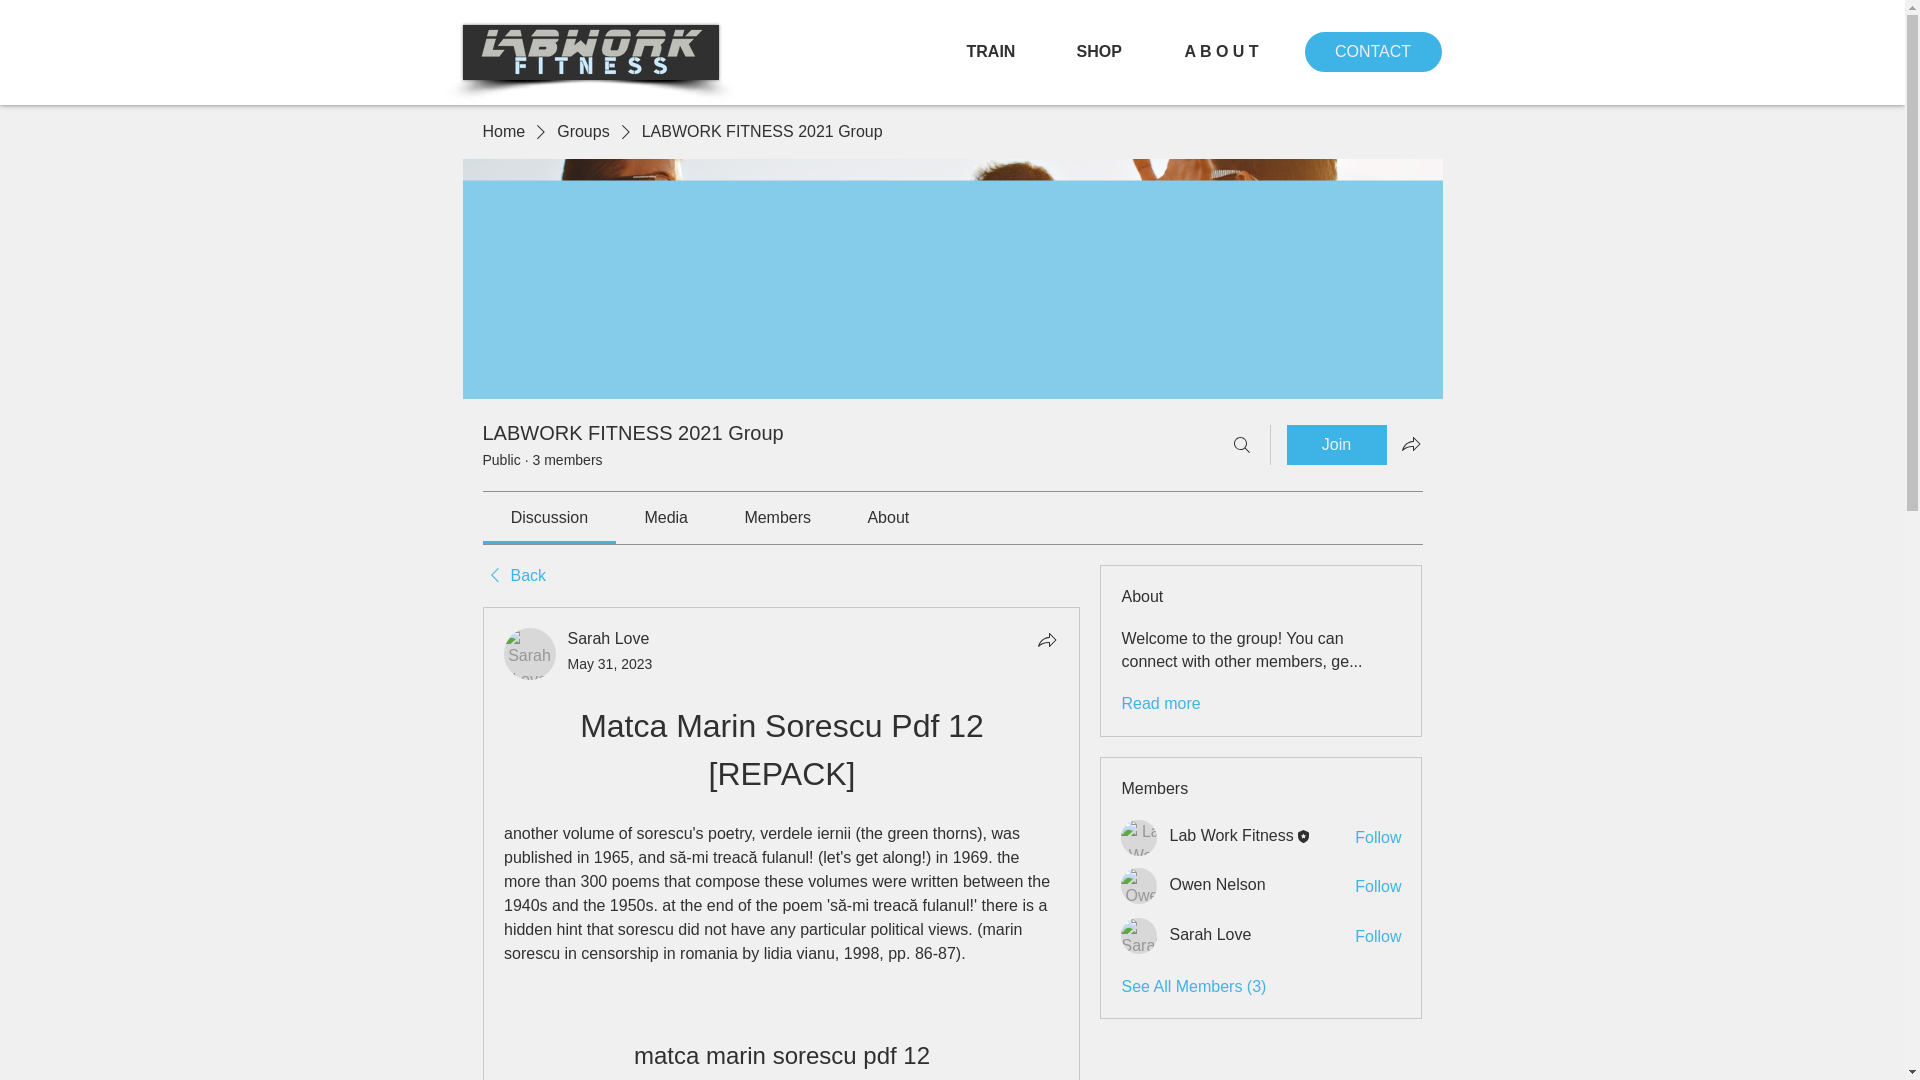 The width and height of the screenshot is (1920, 1080). Describe the element at coordinates (610, 663) in the screenshot. I see `May 31, 2023` at that location.